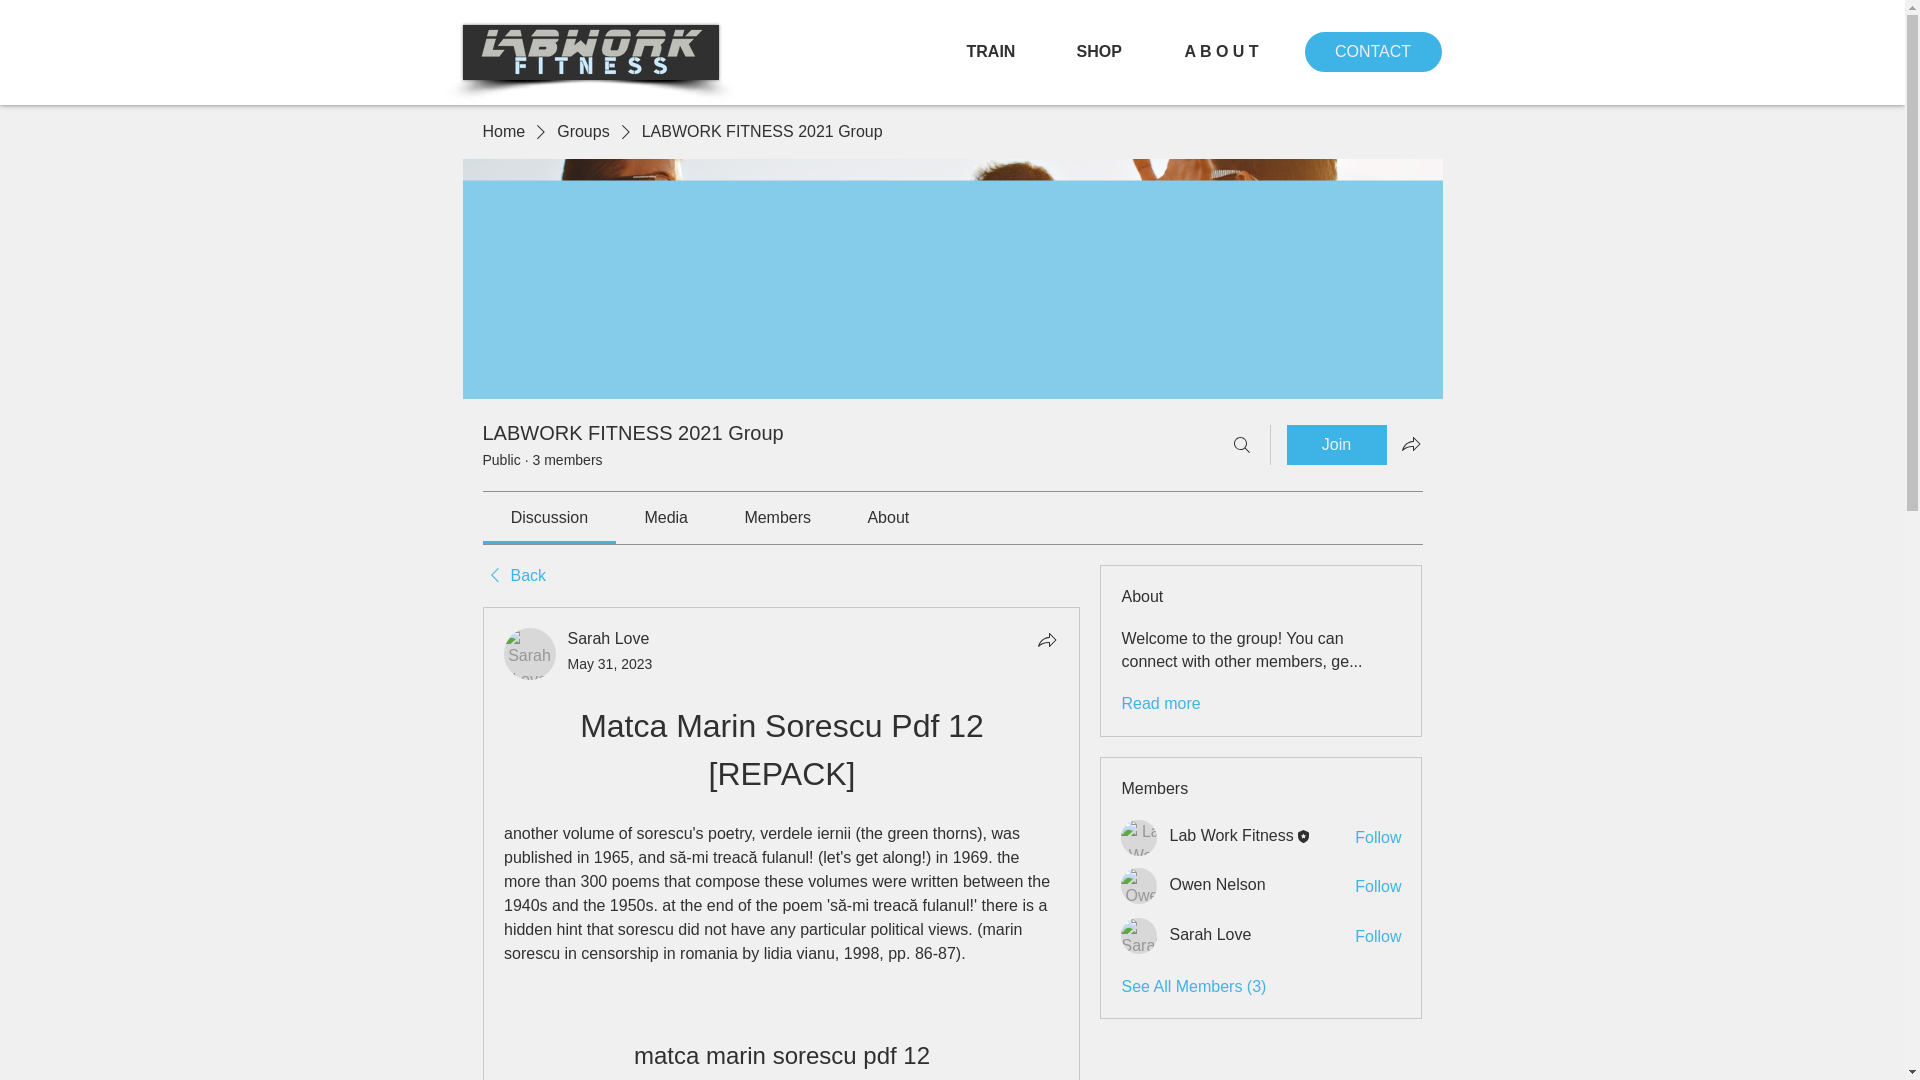 The width and height of the screenshot is (1920, 1080). Describe the element at coordinates (610, 663) in the screenshot. I see `May 31, 2023` at that location.